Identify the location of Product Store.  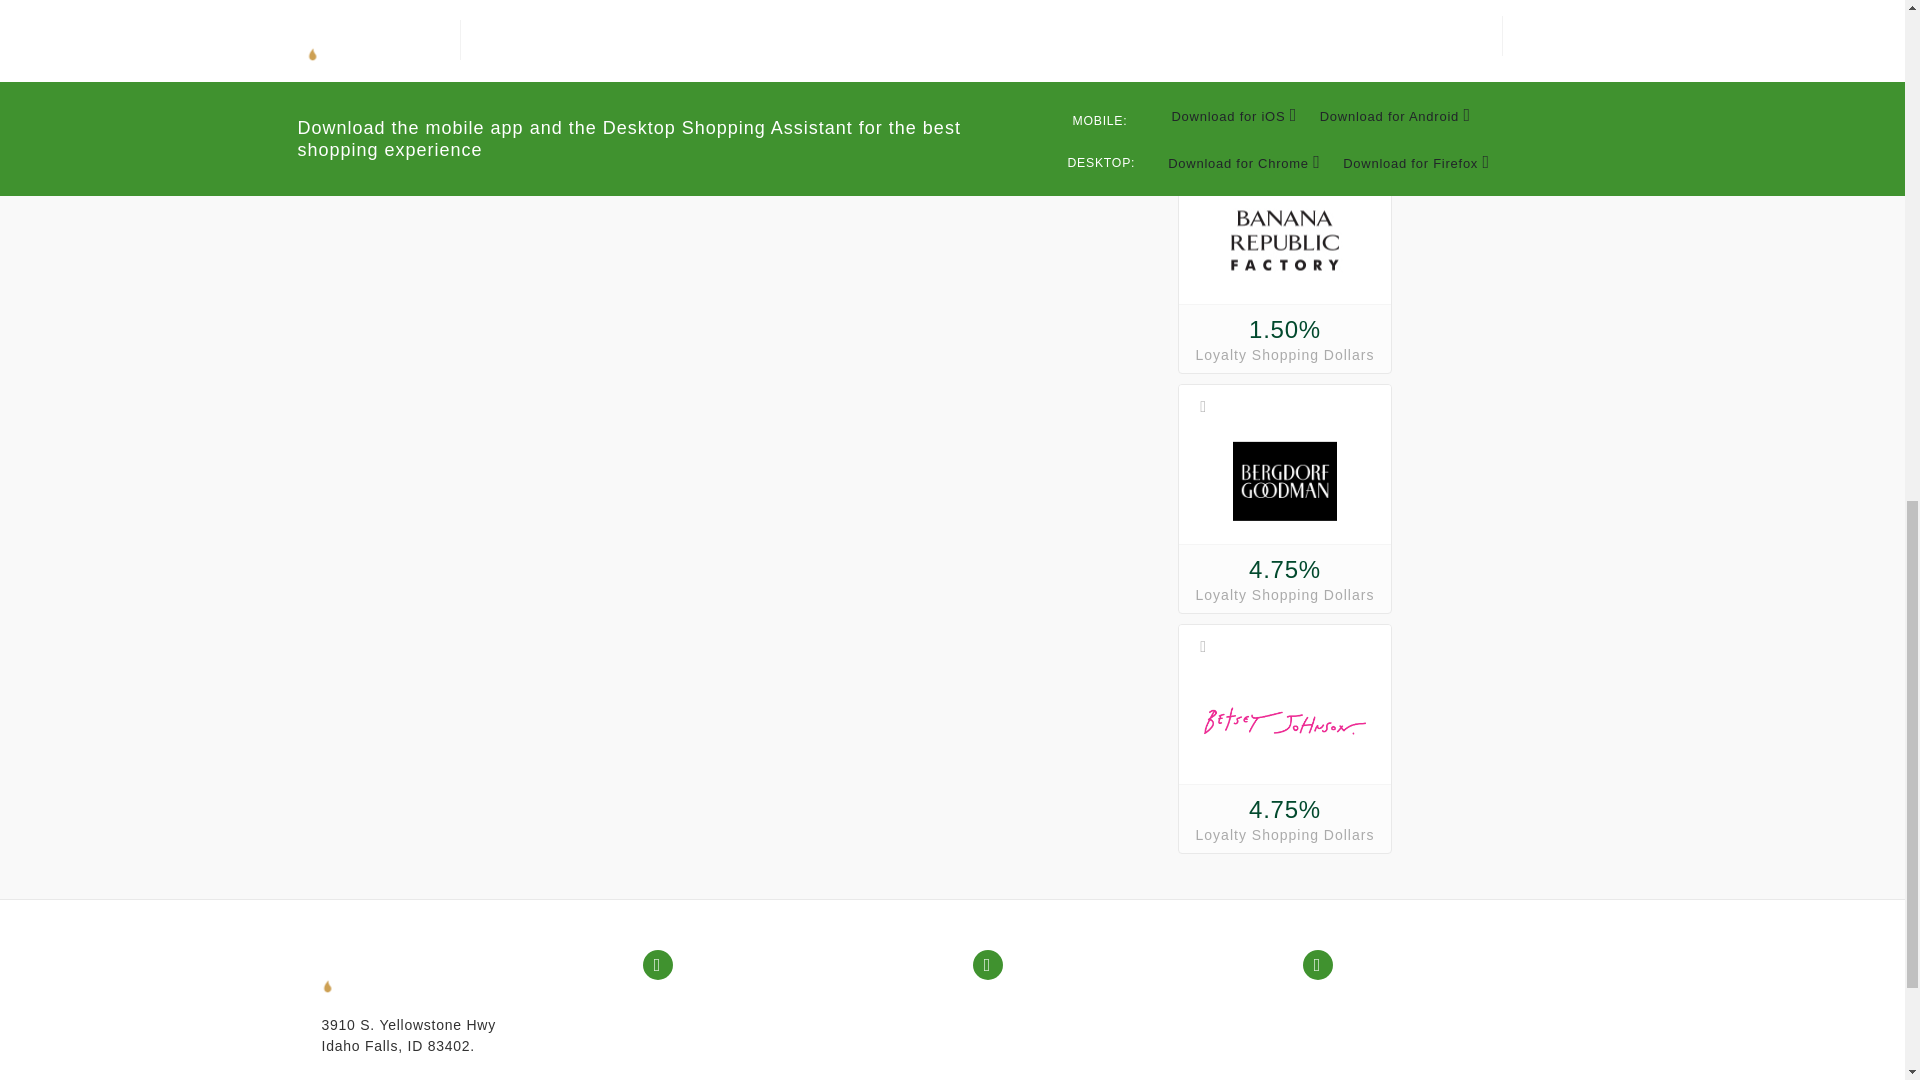
(712, 1003).